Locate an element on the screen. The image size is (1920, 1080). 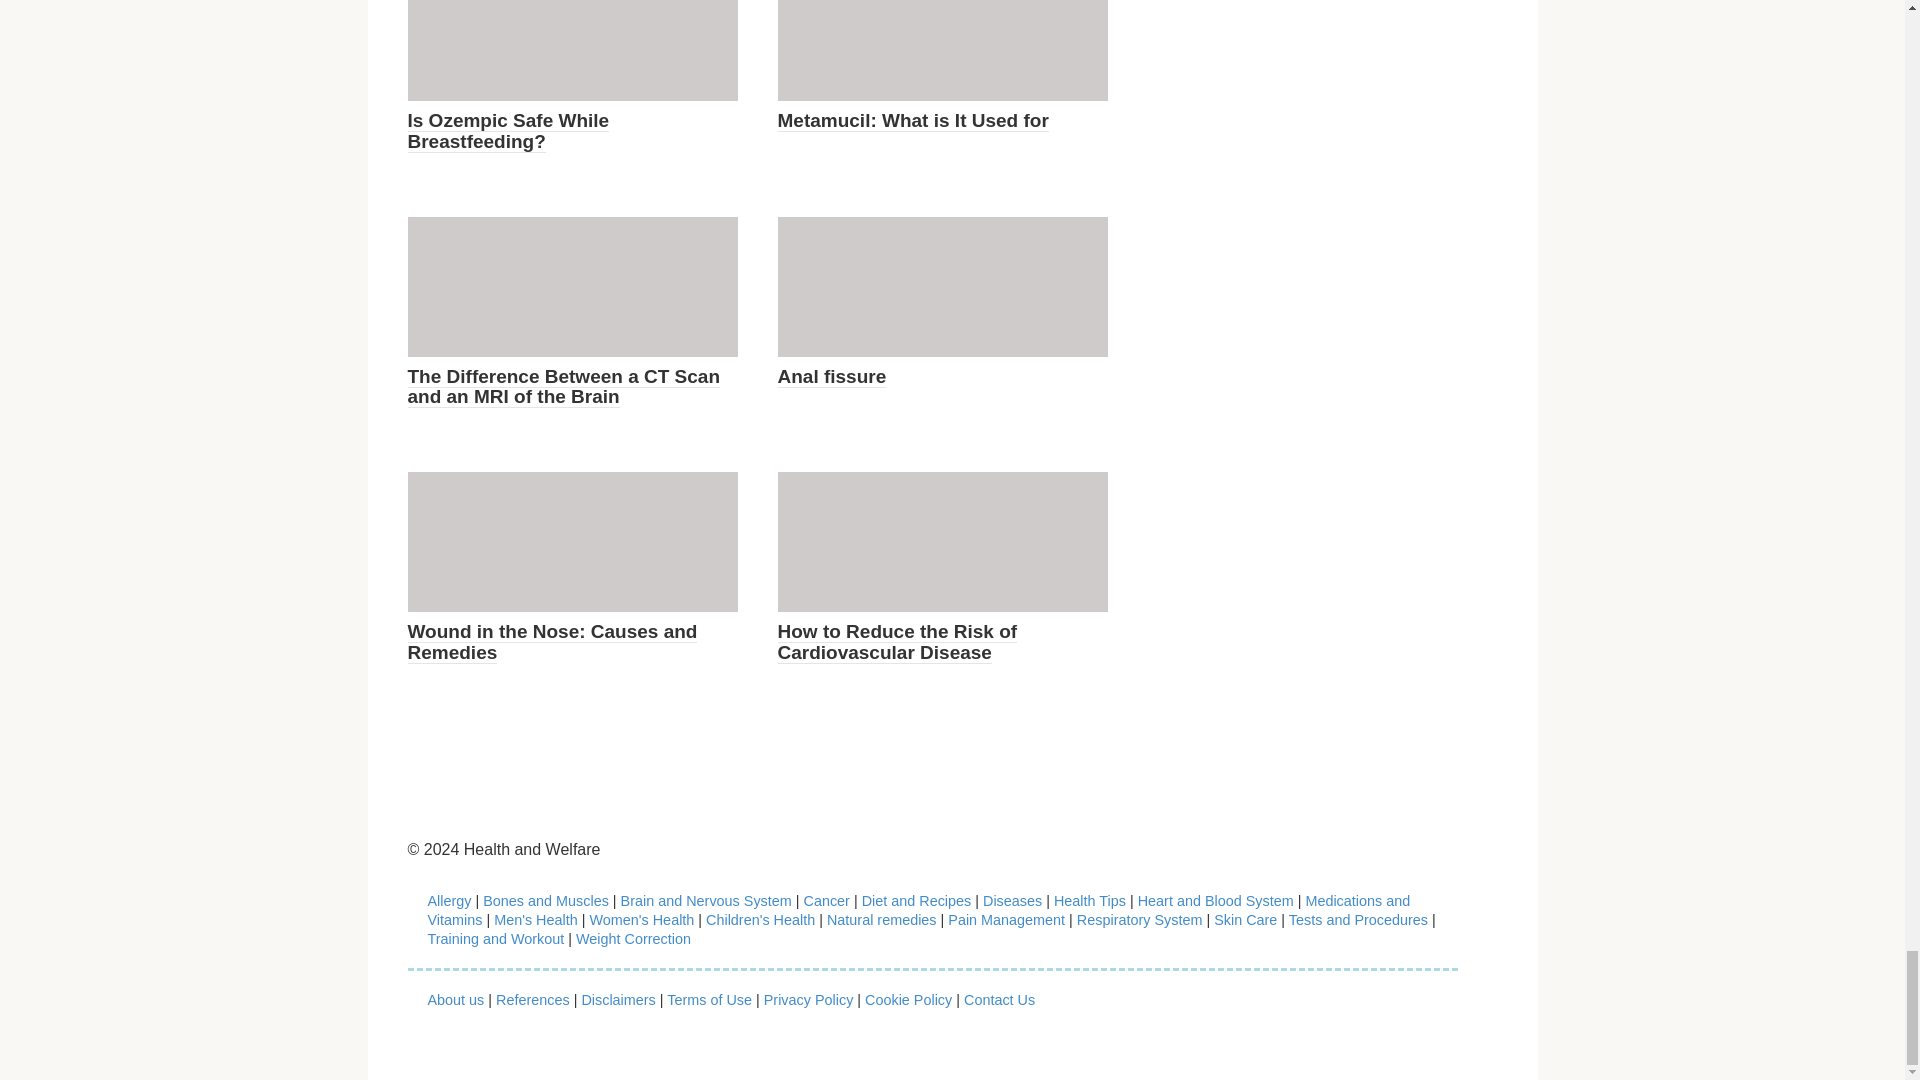
How to Reduce the Risk of Cardiovascular Disease is located at coordinates (897, 642).